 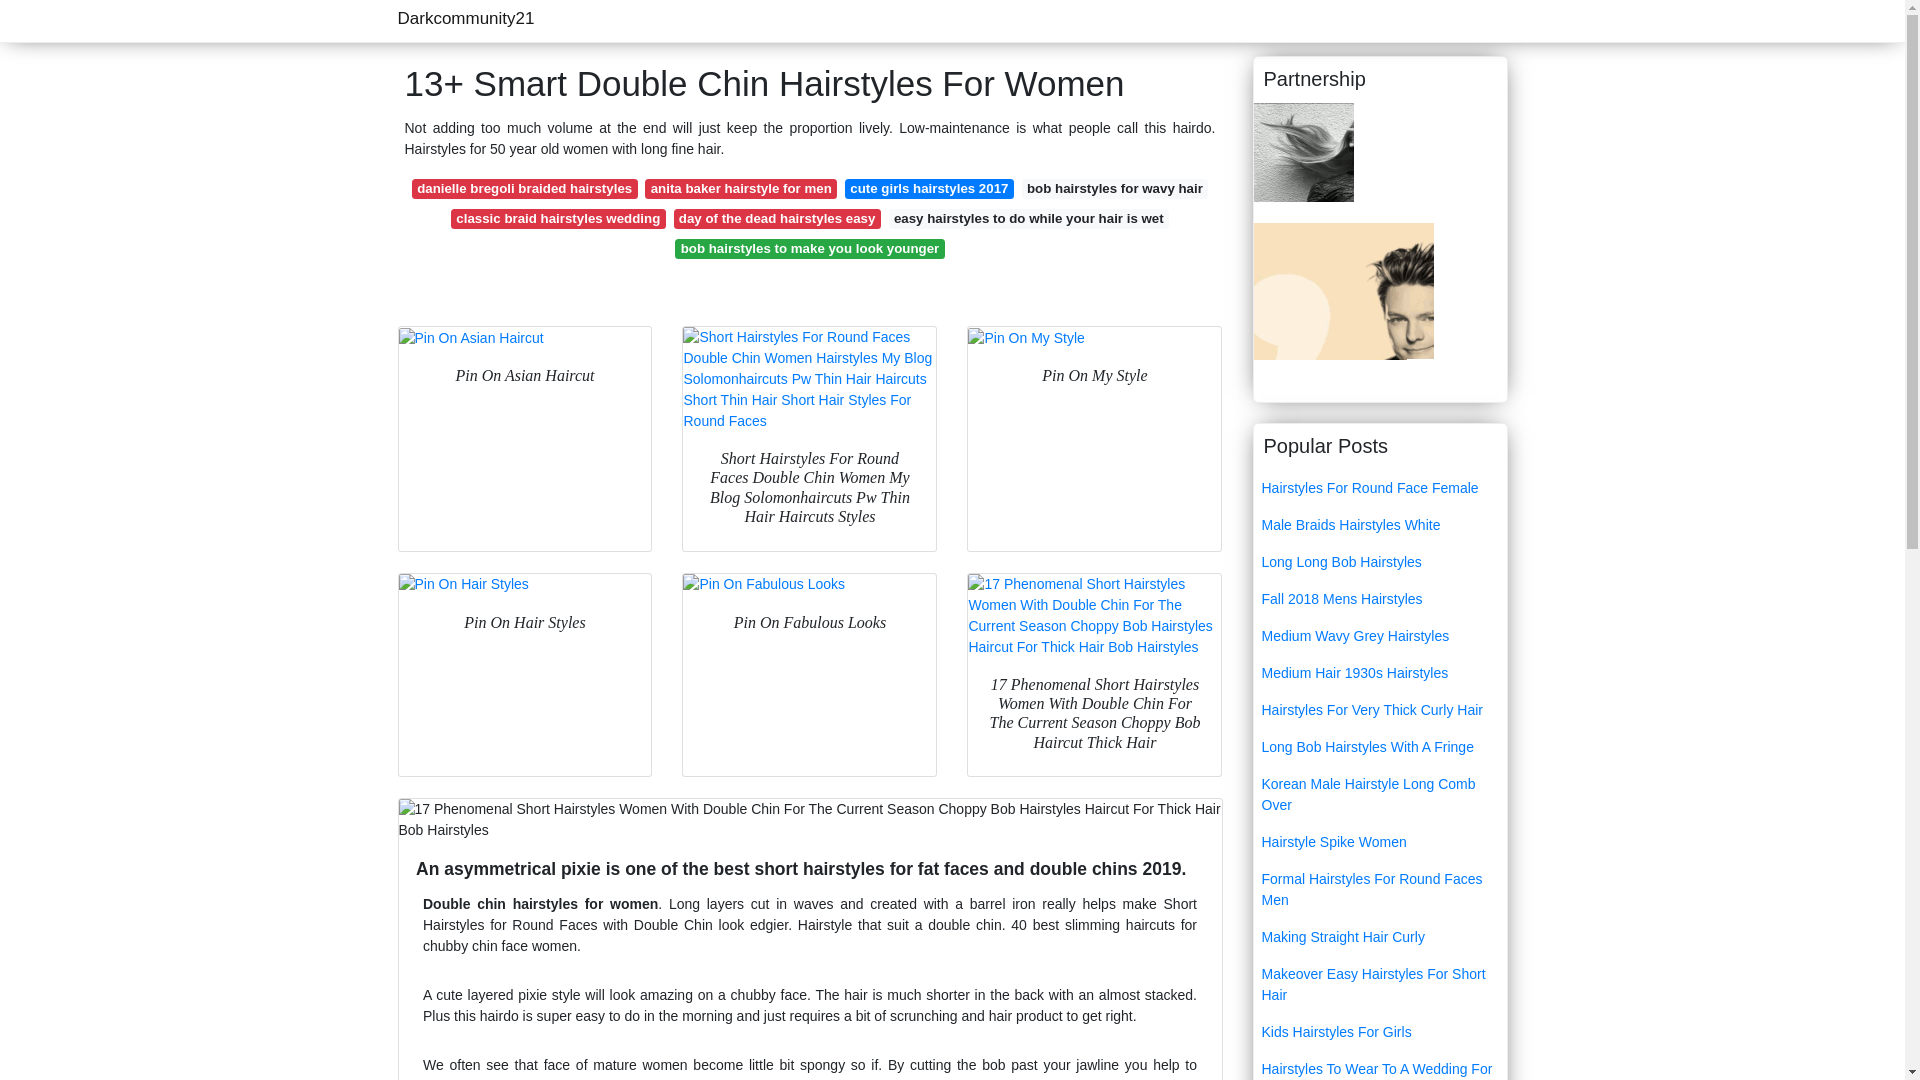 What do you see at coordinates (777, 218) in the screenshot?
I see `day of the dead hairstyles easy` at bounding box center [777, 218].